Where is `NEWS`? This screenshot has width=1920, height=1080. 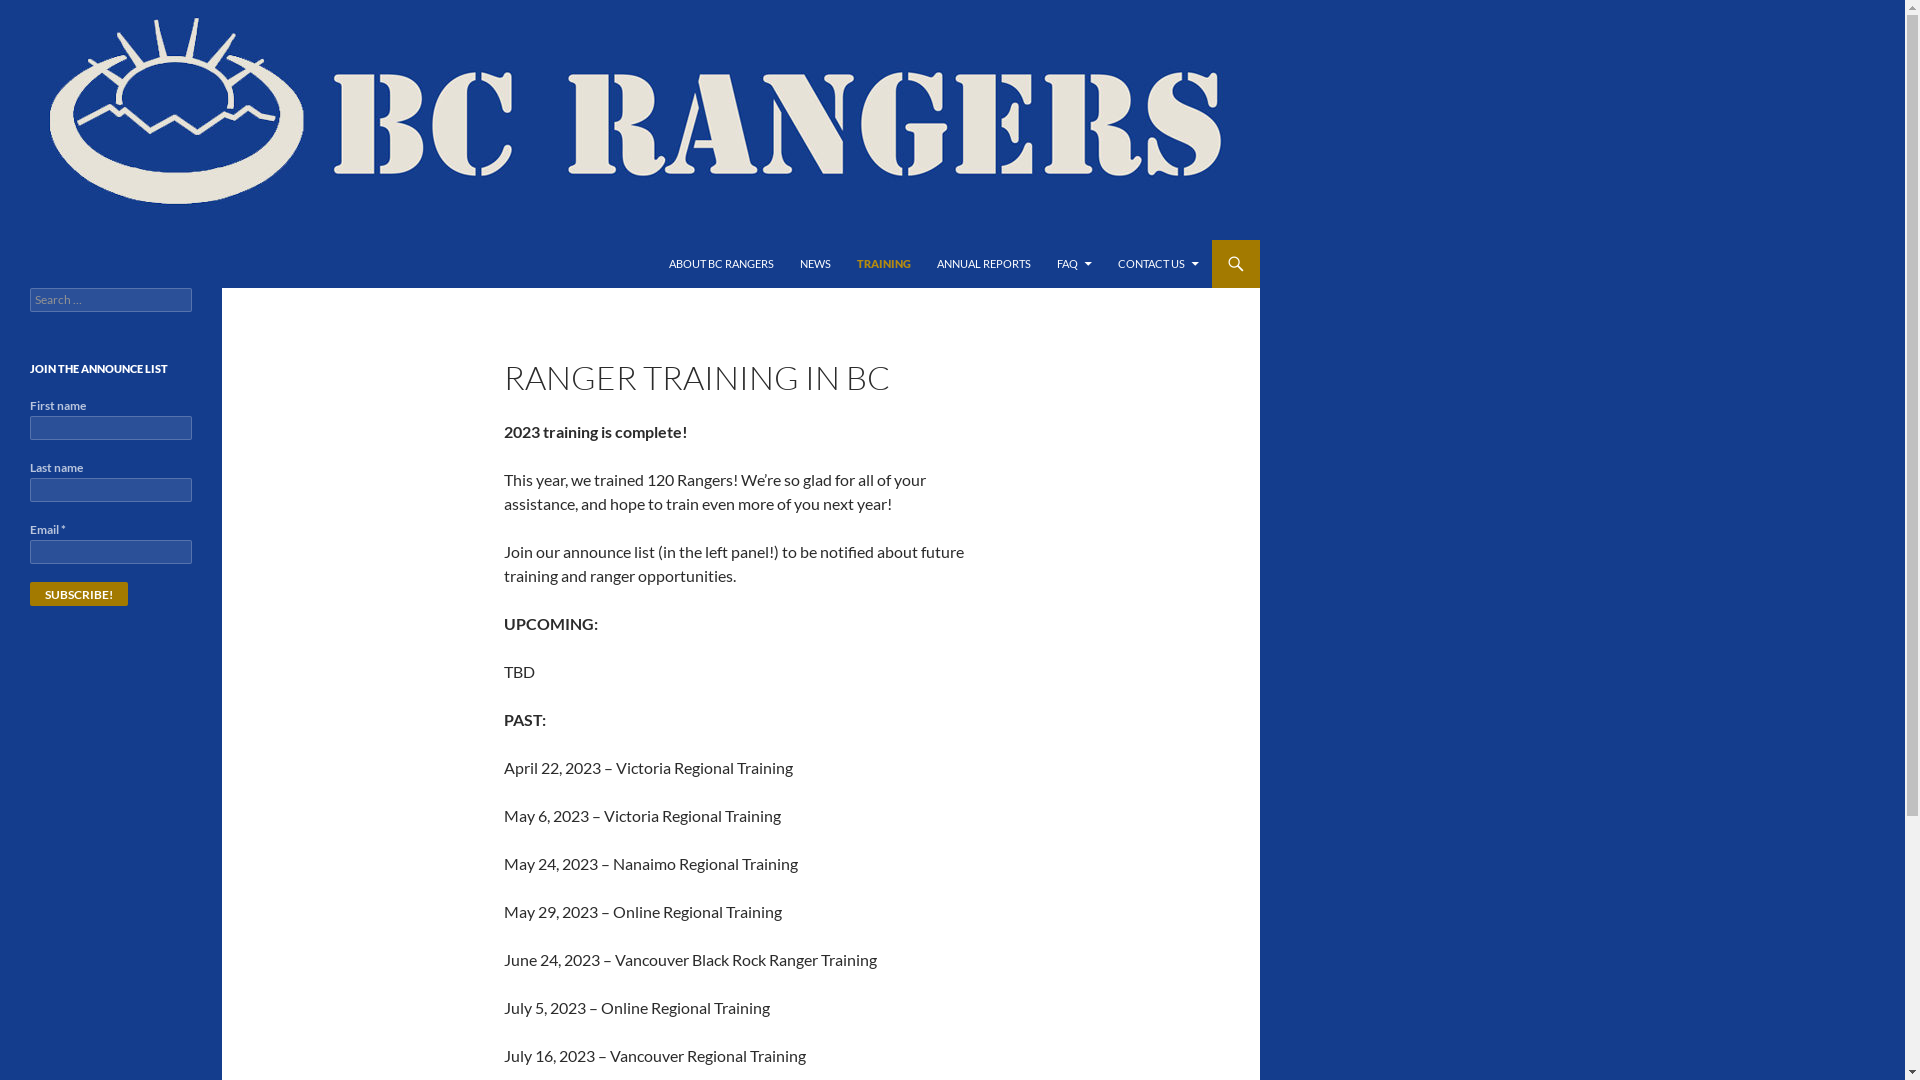
NEWS is located at coordinates (816, 264).